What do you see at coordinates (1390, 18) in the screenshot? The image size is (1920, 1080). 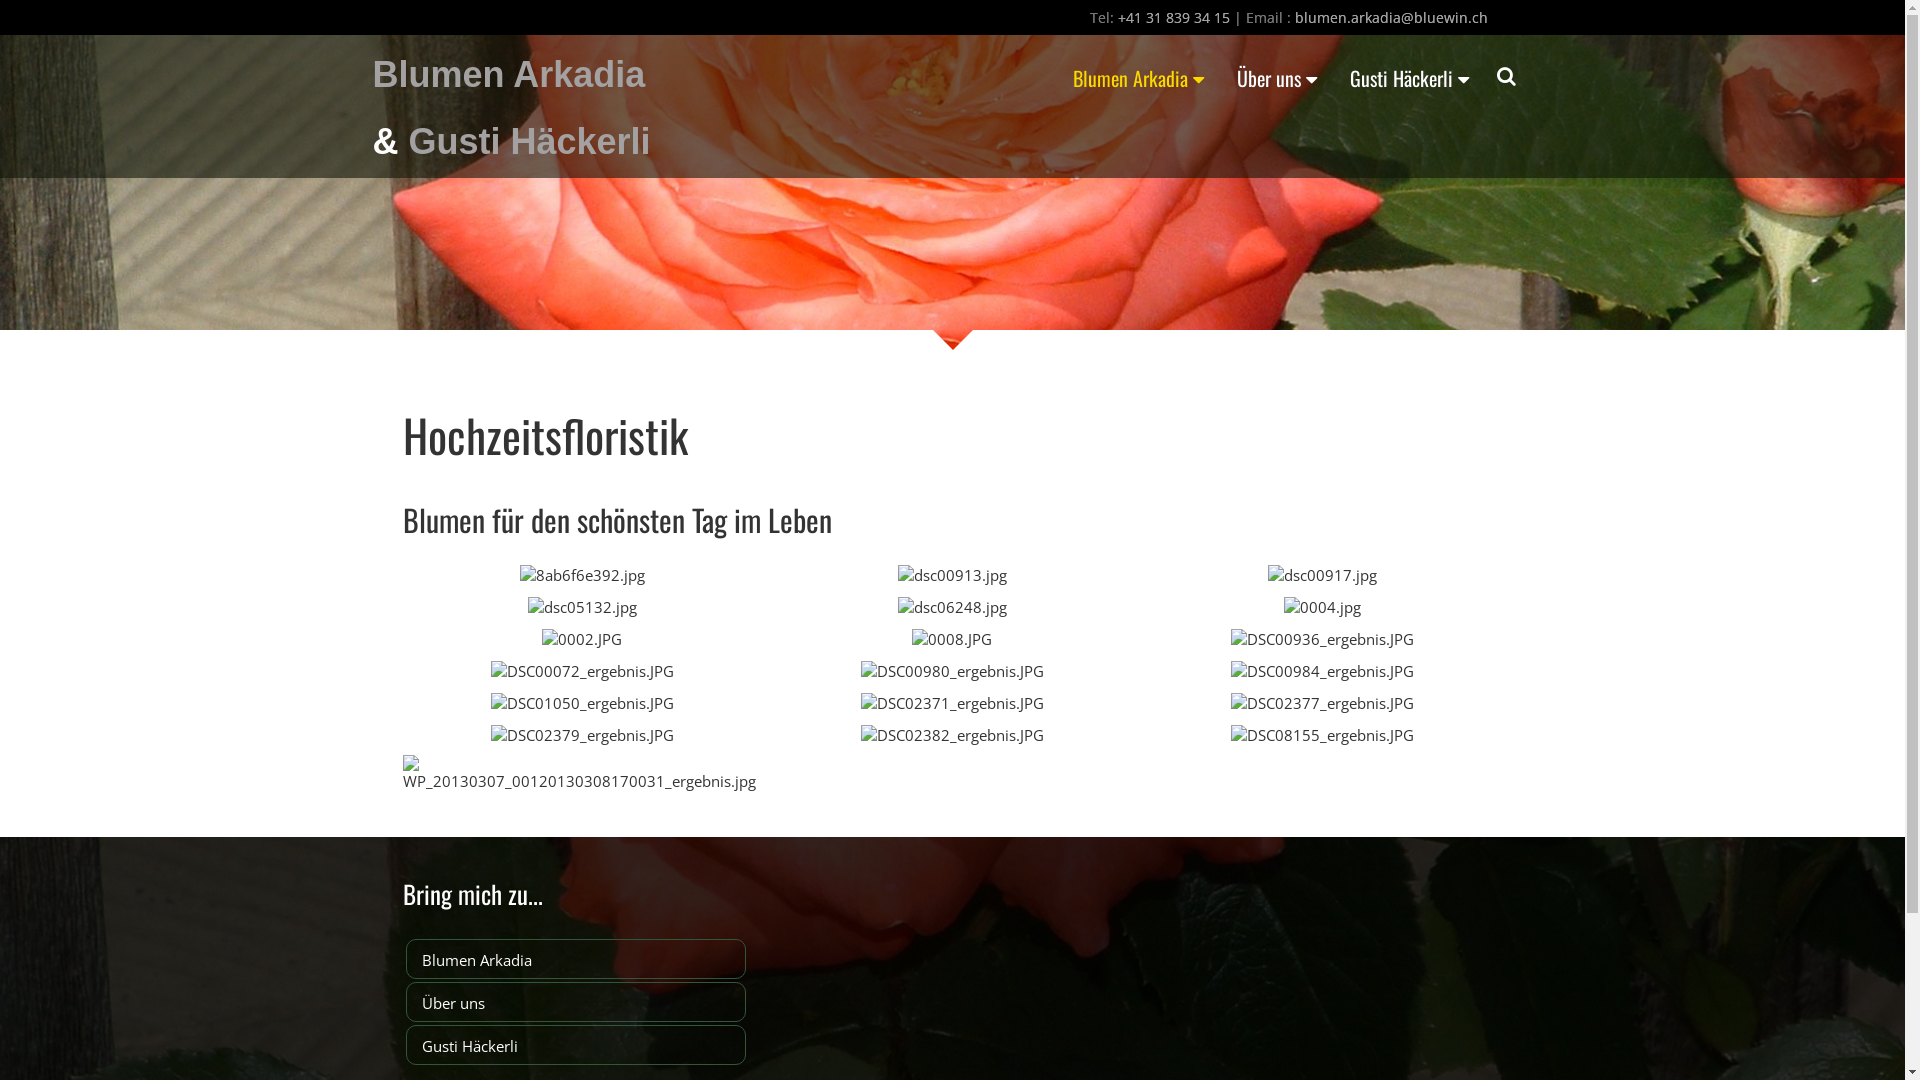 I see `blumen.arkadia@bluewin.ch` at bounding box center [1390, 18].